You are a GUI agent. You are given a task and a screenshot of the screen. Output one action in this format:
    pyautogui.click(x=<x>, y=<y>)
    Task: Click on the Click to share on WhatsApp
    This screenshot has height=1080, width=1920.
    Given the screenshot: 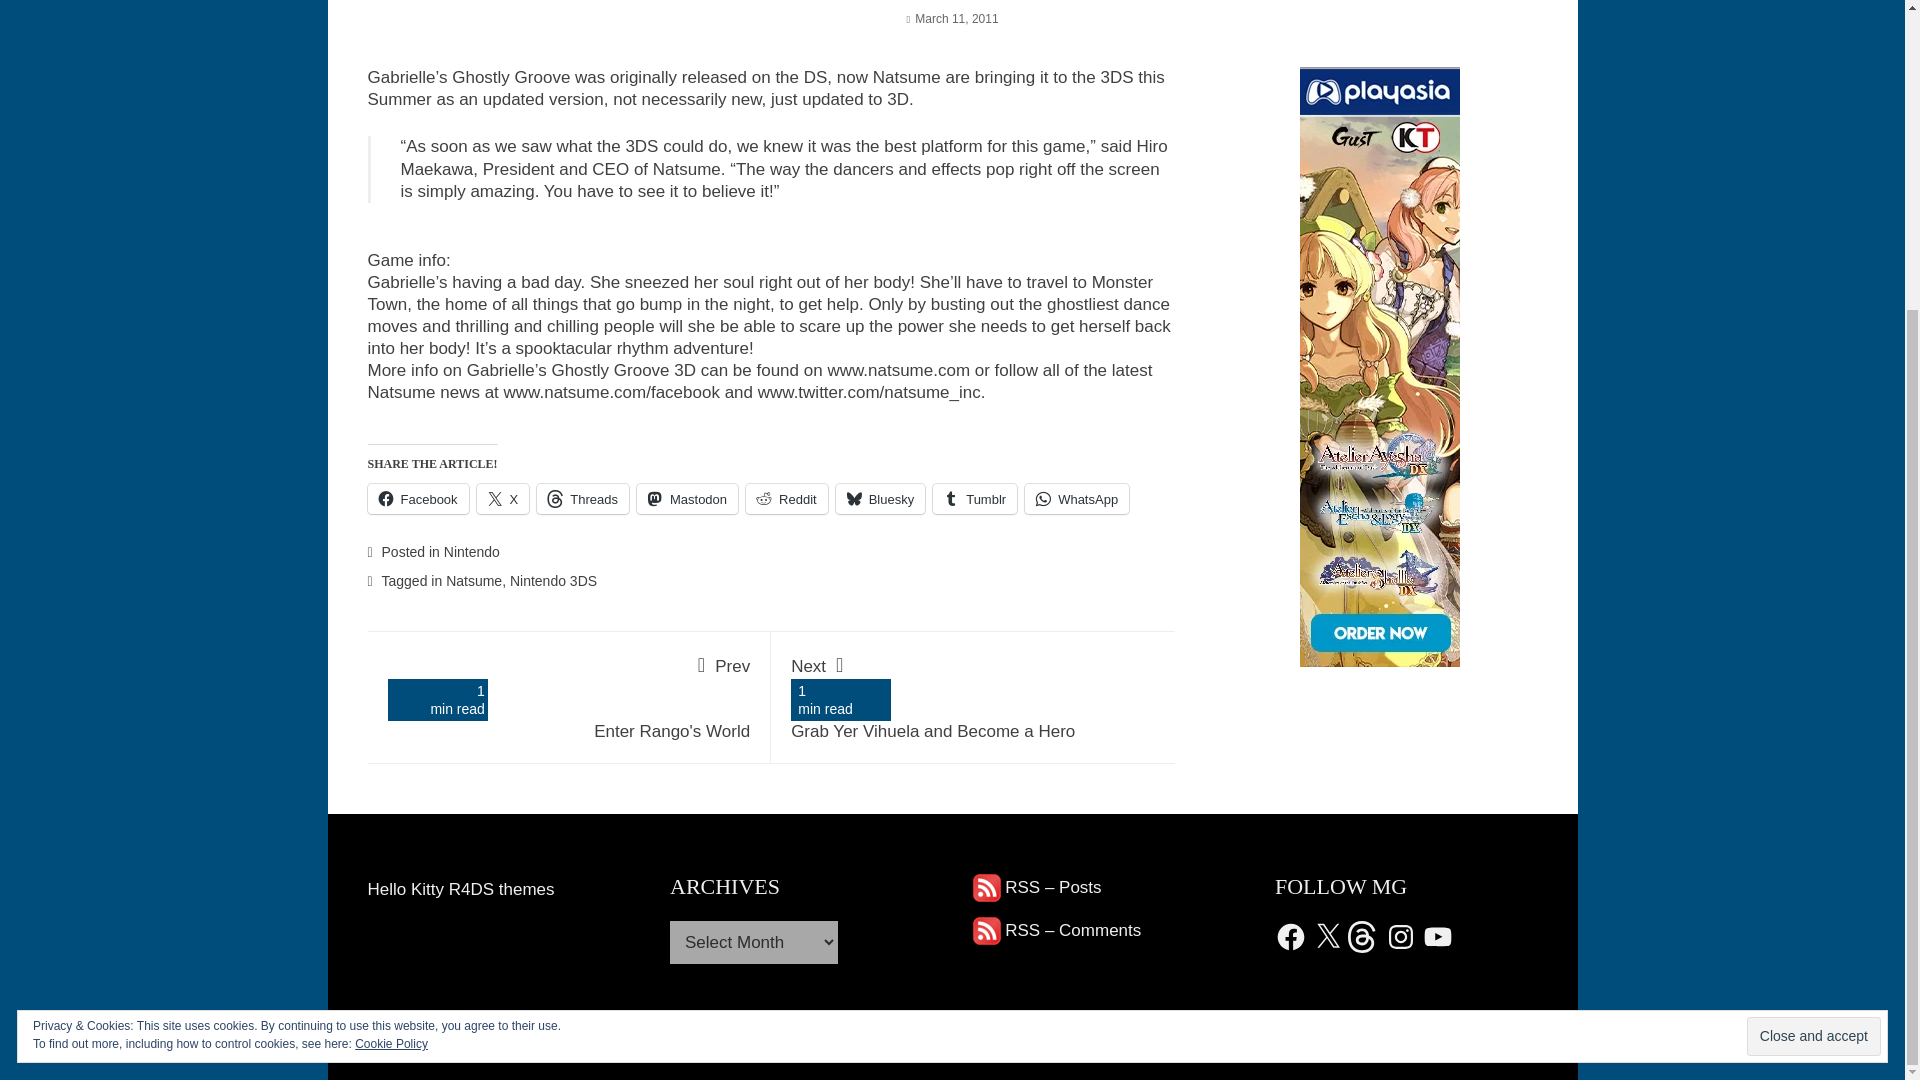 What is the action you would take?
    pyautogui.click(x=1076, y=498)
    